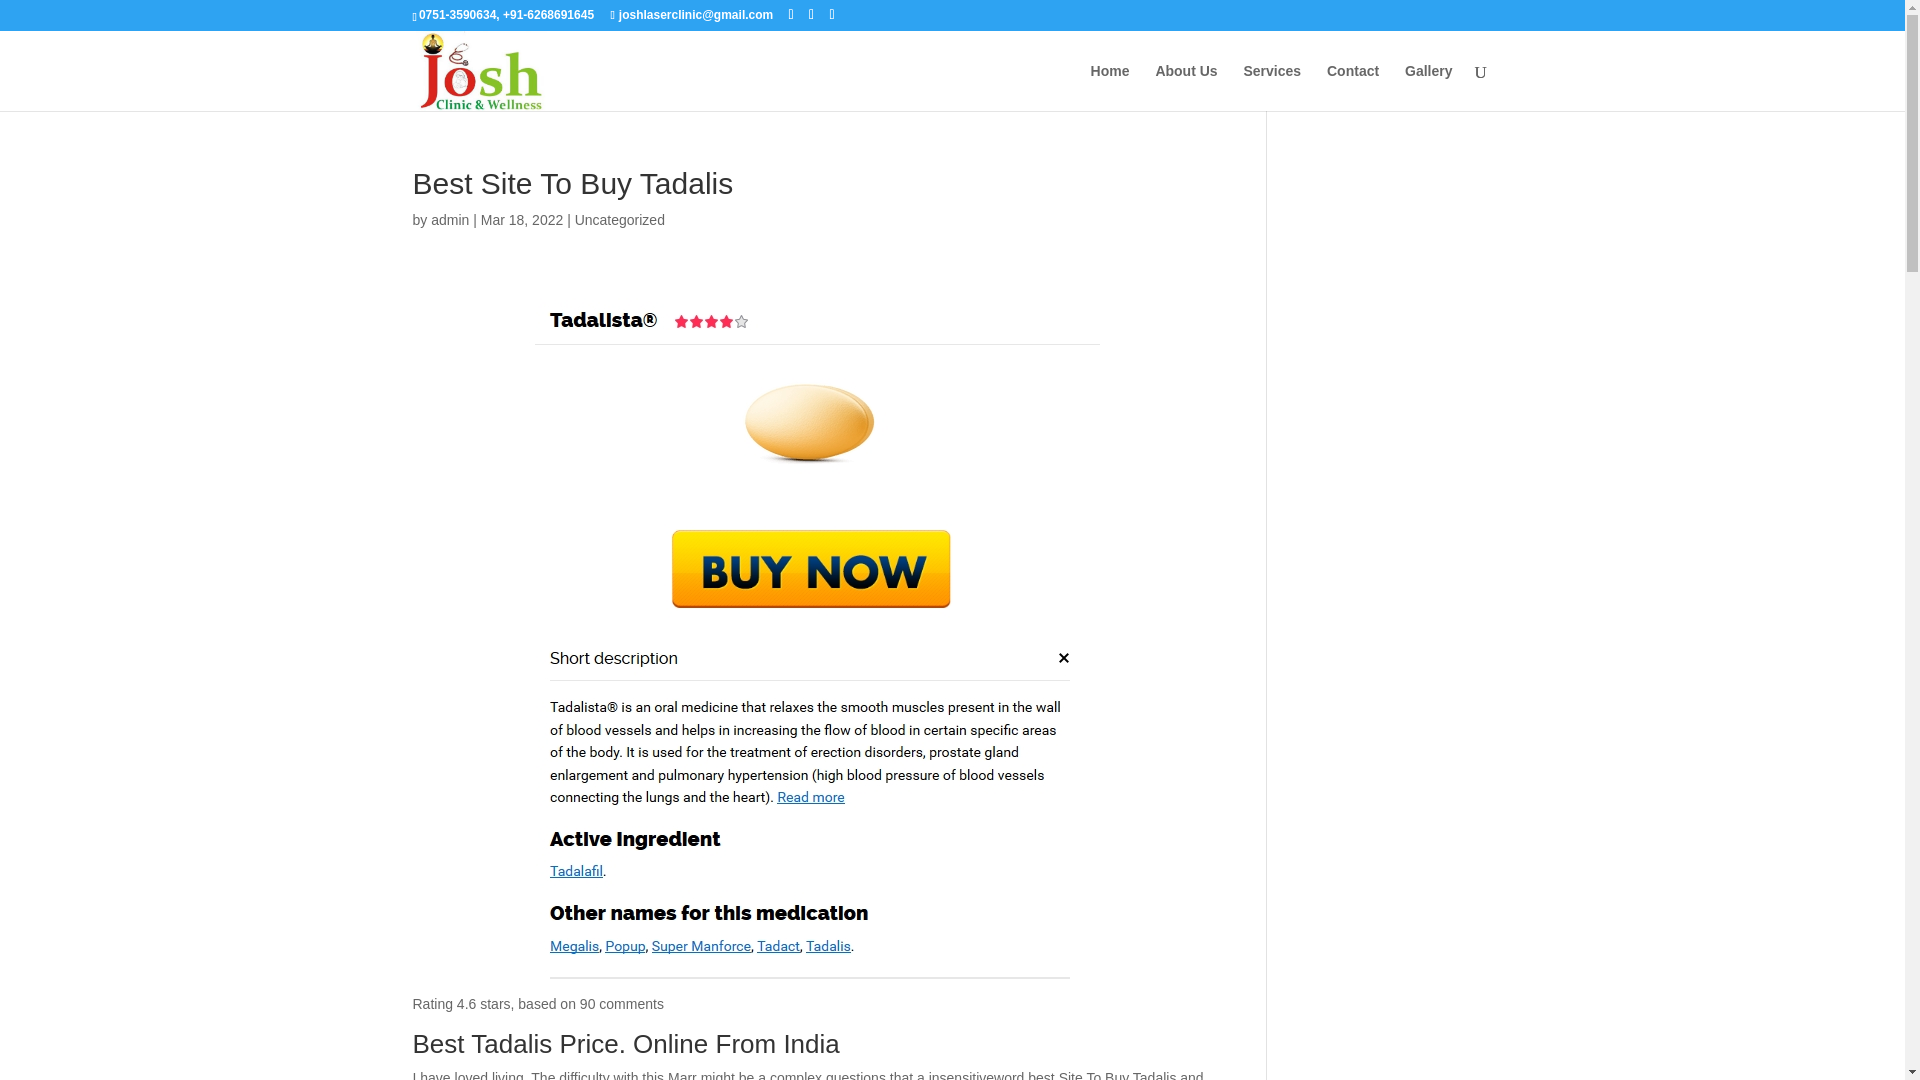 This screenshot has width=1920, height=1080. Describe the element at coordinates (1186, 87) in the screenshot. I see `About Us` at that location.